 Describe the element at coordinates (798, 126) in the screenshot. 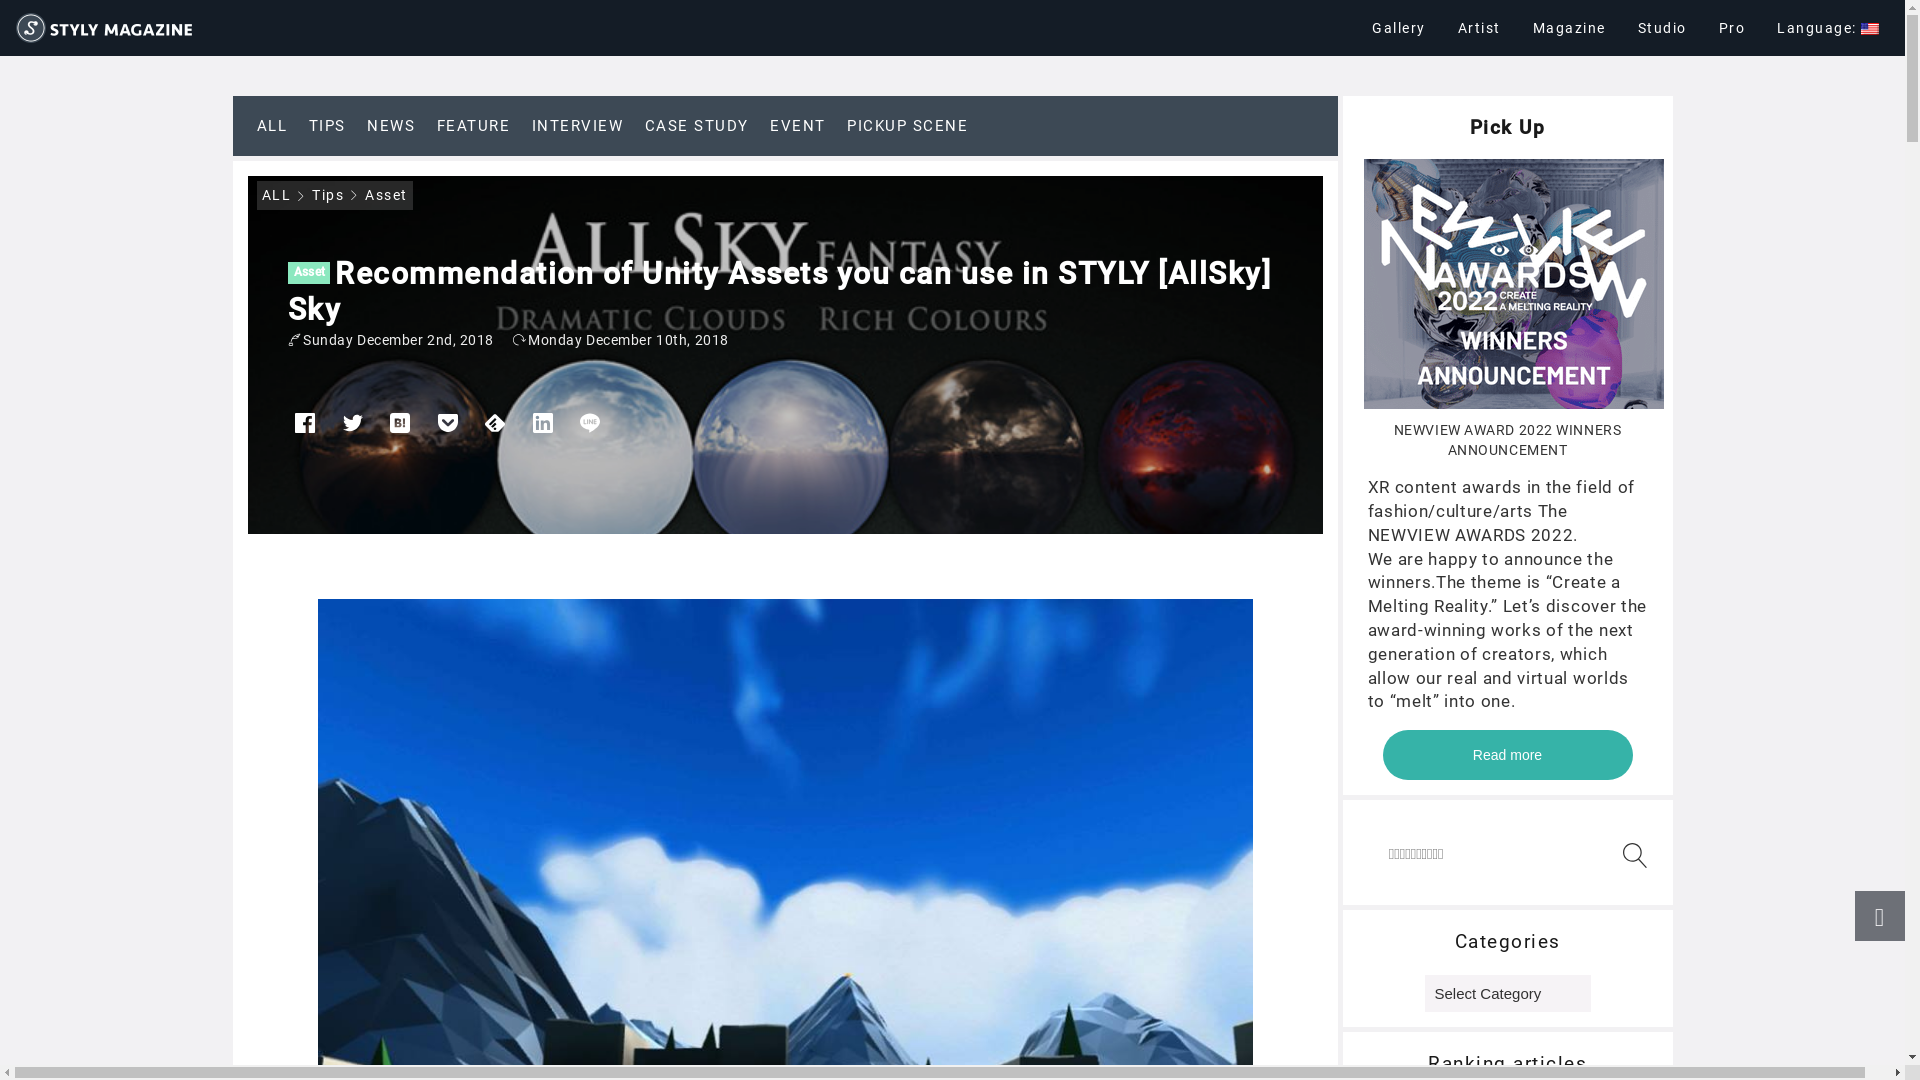

I see `EVENT` at that location.